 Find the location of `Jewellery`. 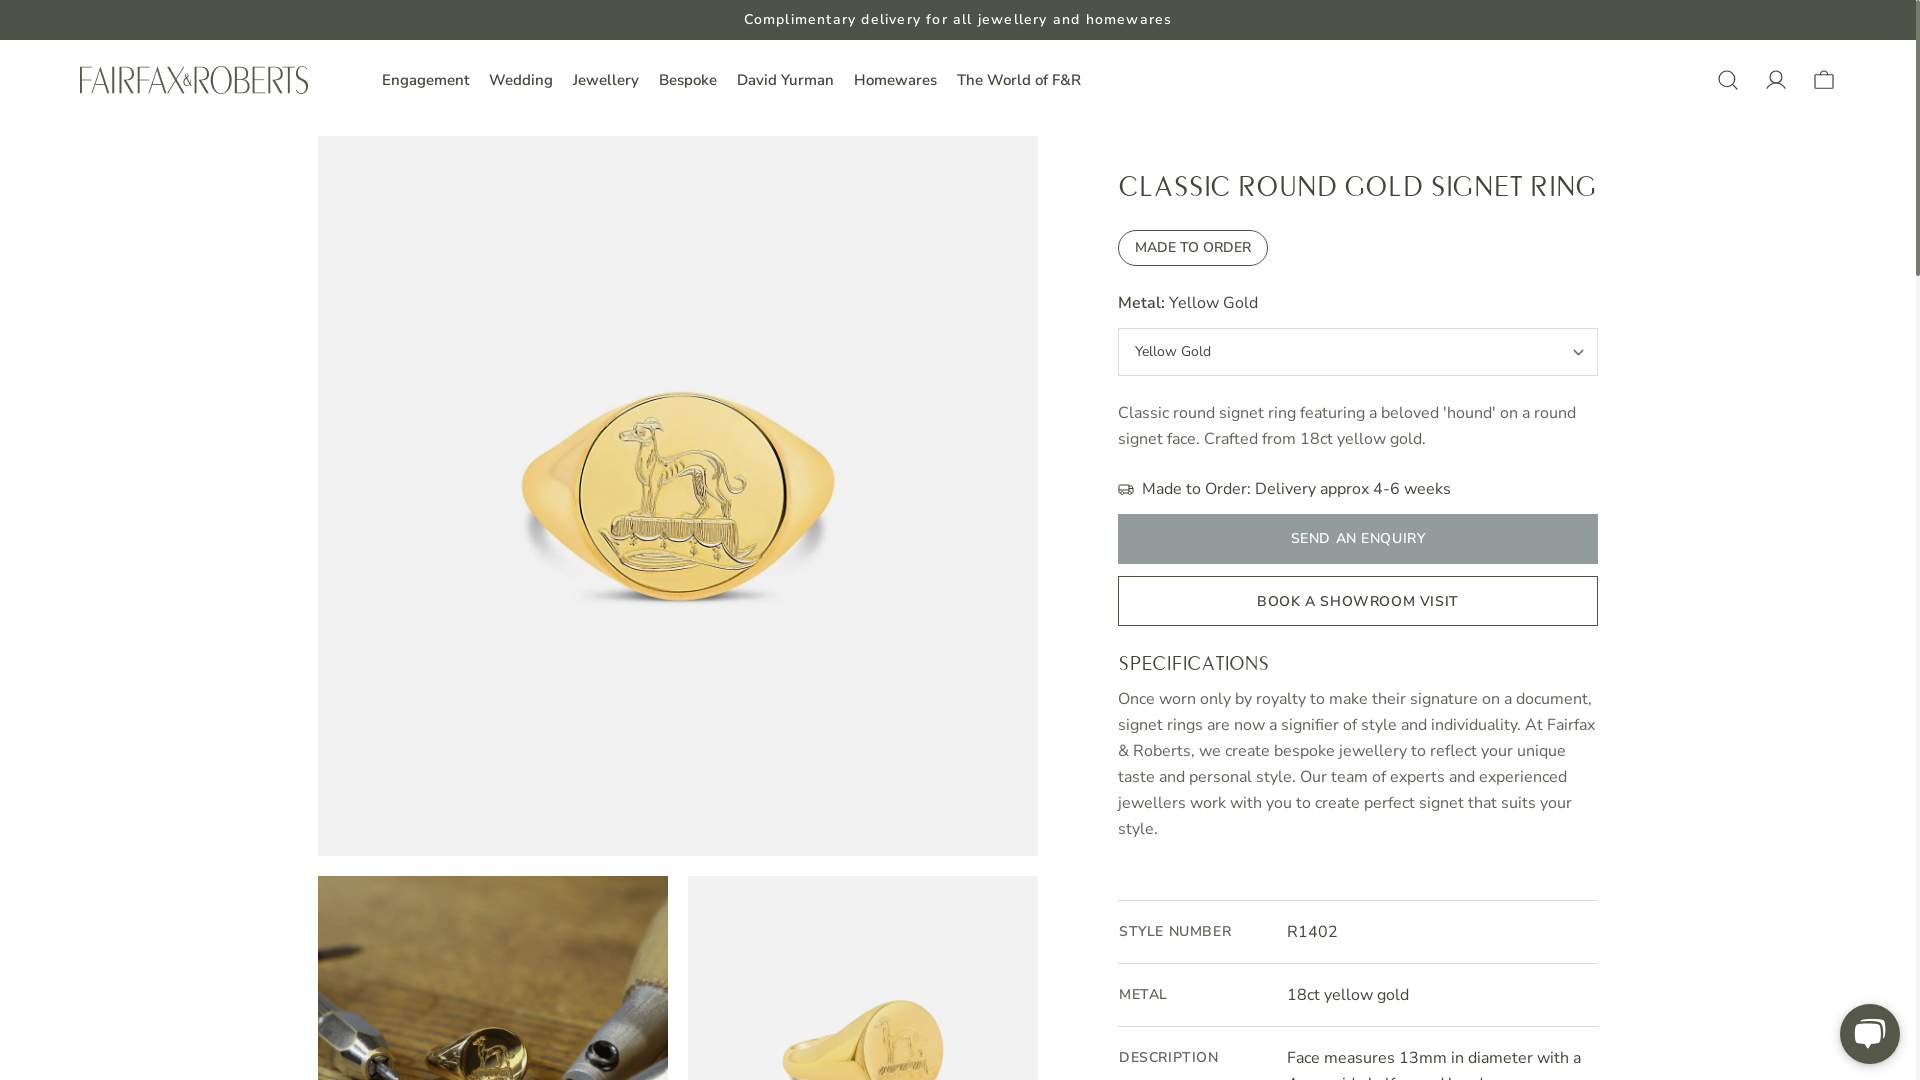

Jewellery is located at coordinates (606, 80).